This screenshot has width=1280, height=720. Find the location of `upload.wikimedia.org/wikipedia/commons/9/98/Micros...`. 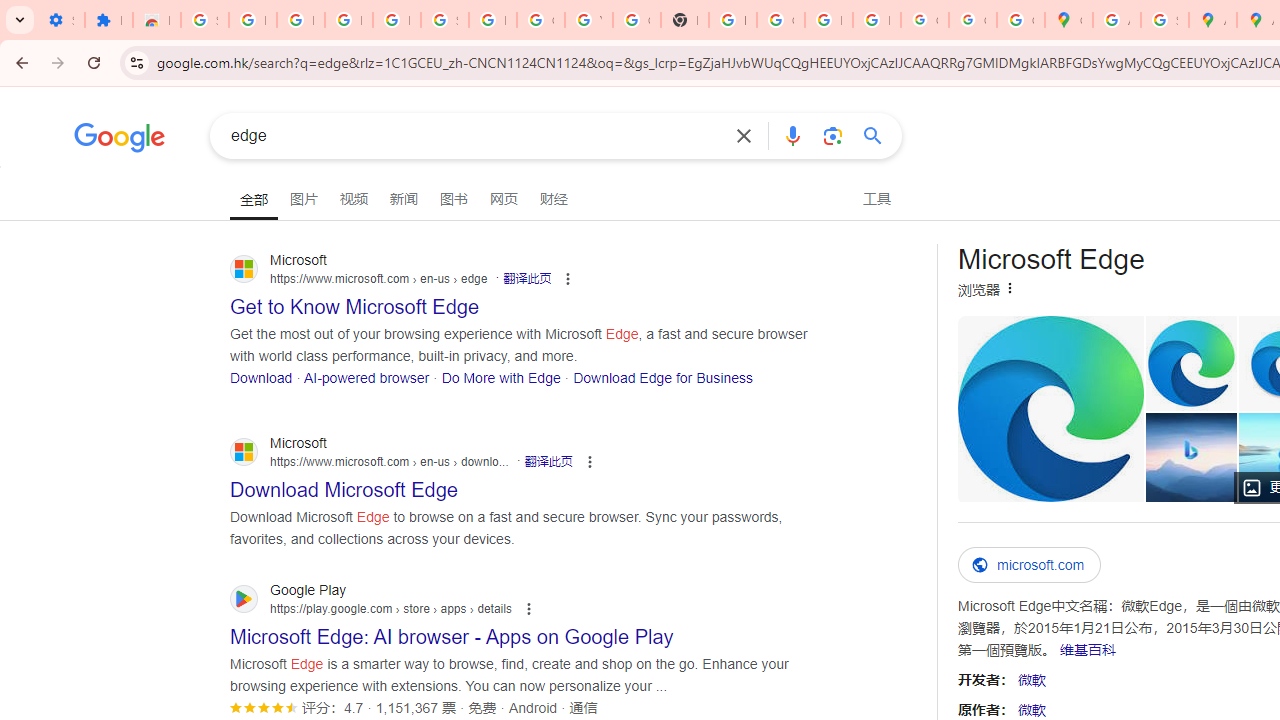

upload.wikimedia.org/wikipedia/commons/9/98/Micros... is located at coordinates (1050, 408).